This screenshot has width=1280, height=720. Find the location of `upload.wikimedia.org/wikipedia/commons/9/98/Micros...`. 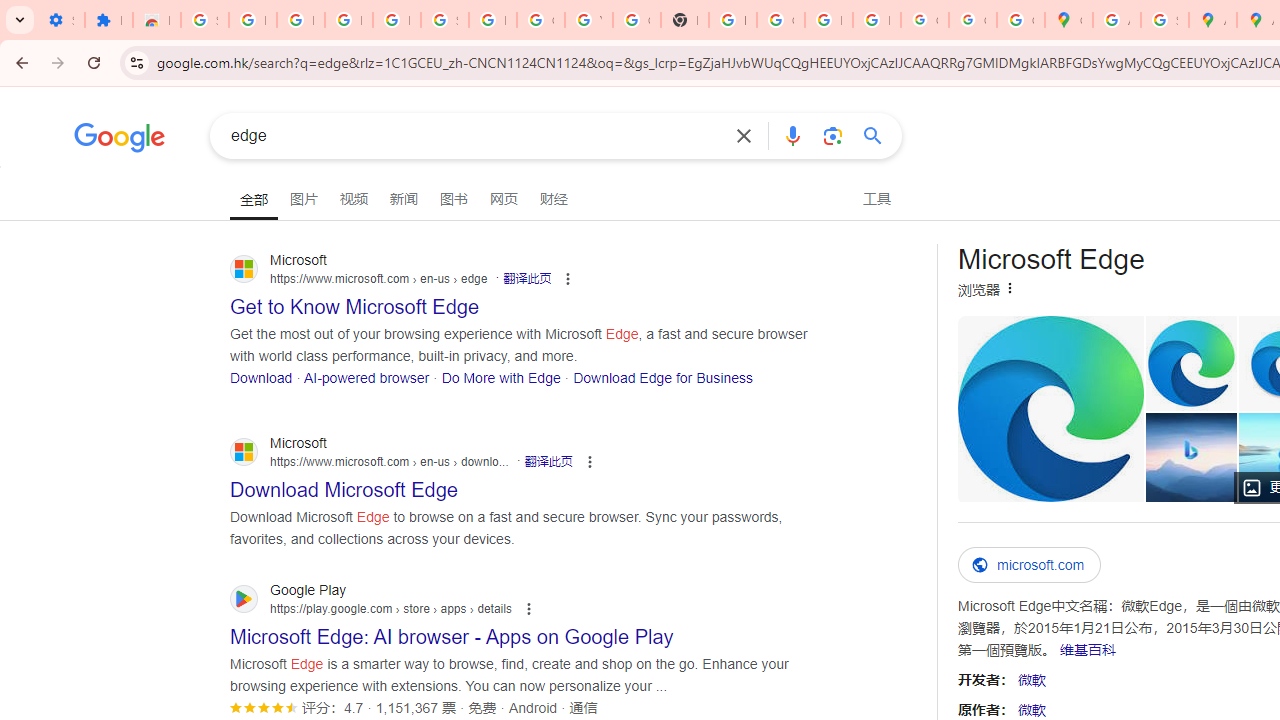

upload.wikimedia.org/wikipedia/commons/9/98/Micros... is located at coordinates (1050, 408).